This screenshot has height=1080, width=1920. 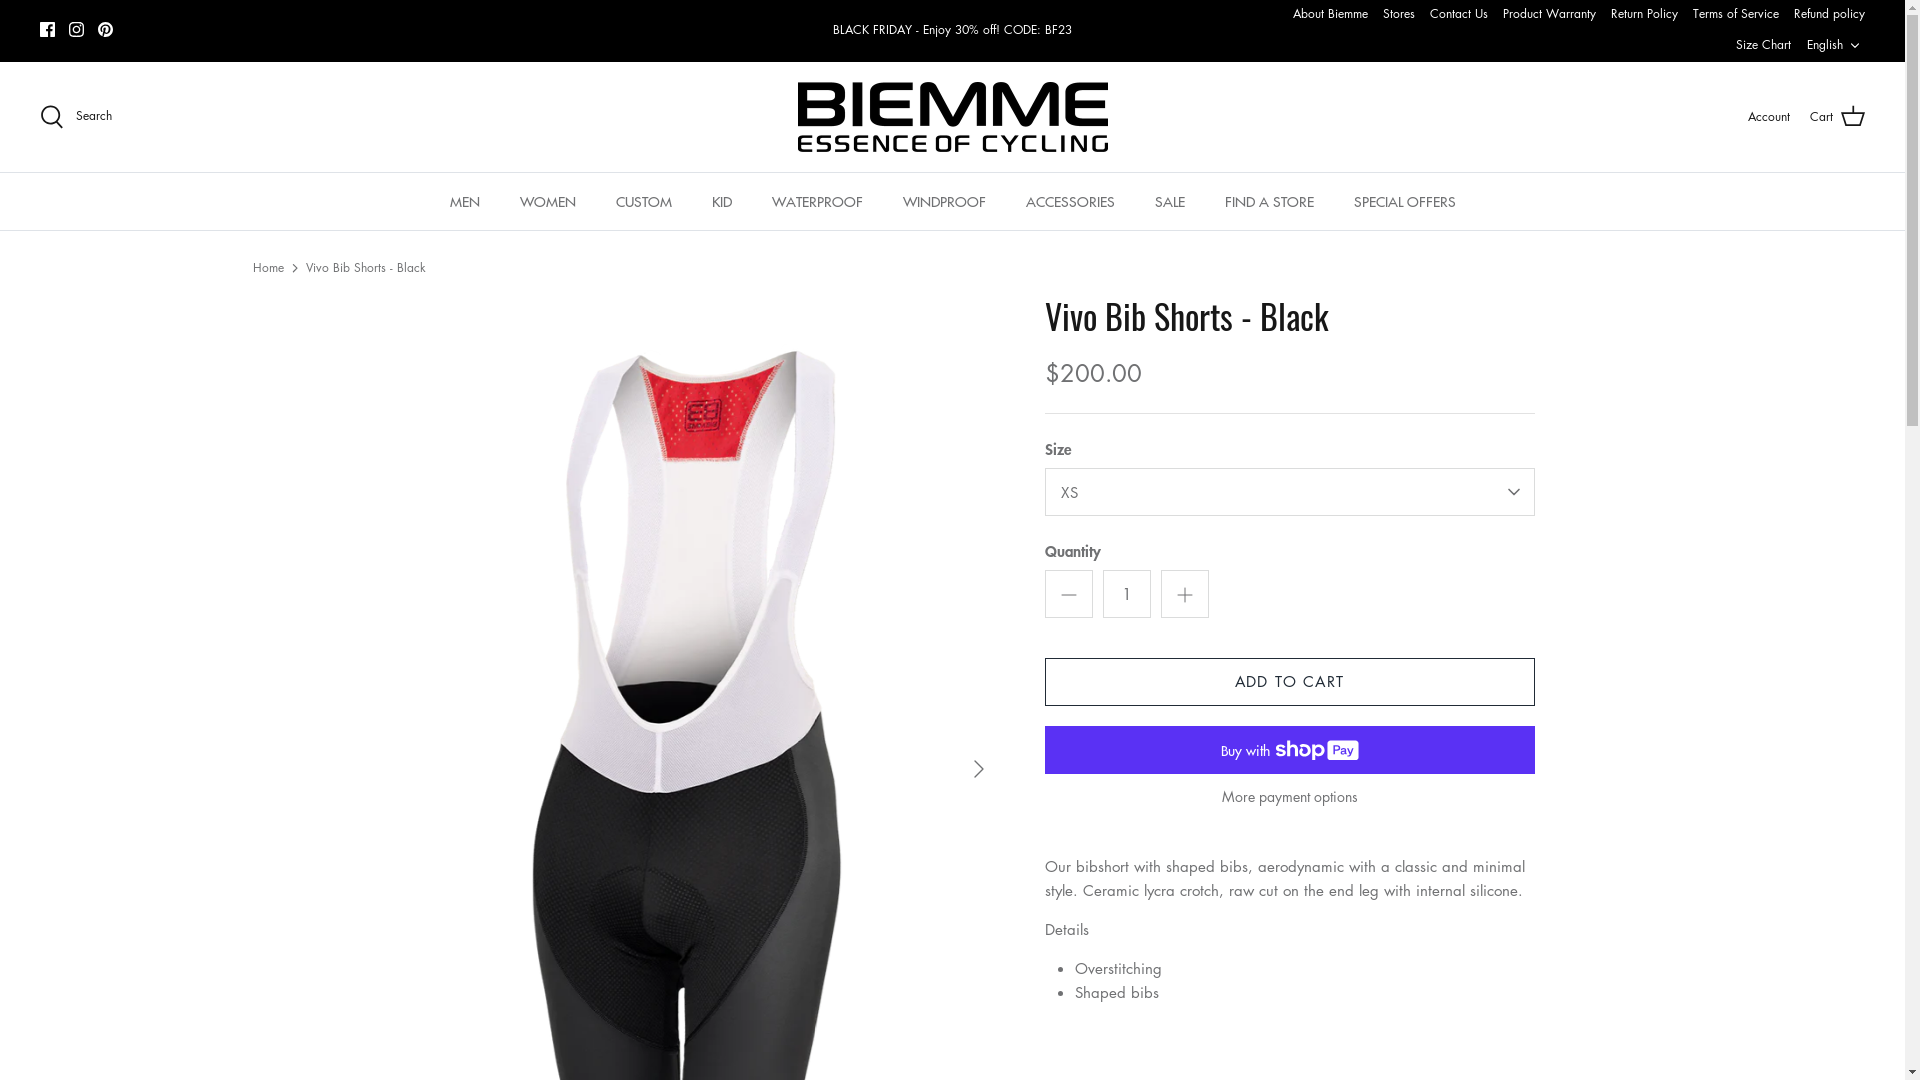 I want to click on Plus, so click(x=1184, y=594).